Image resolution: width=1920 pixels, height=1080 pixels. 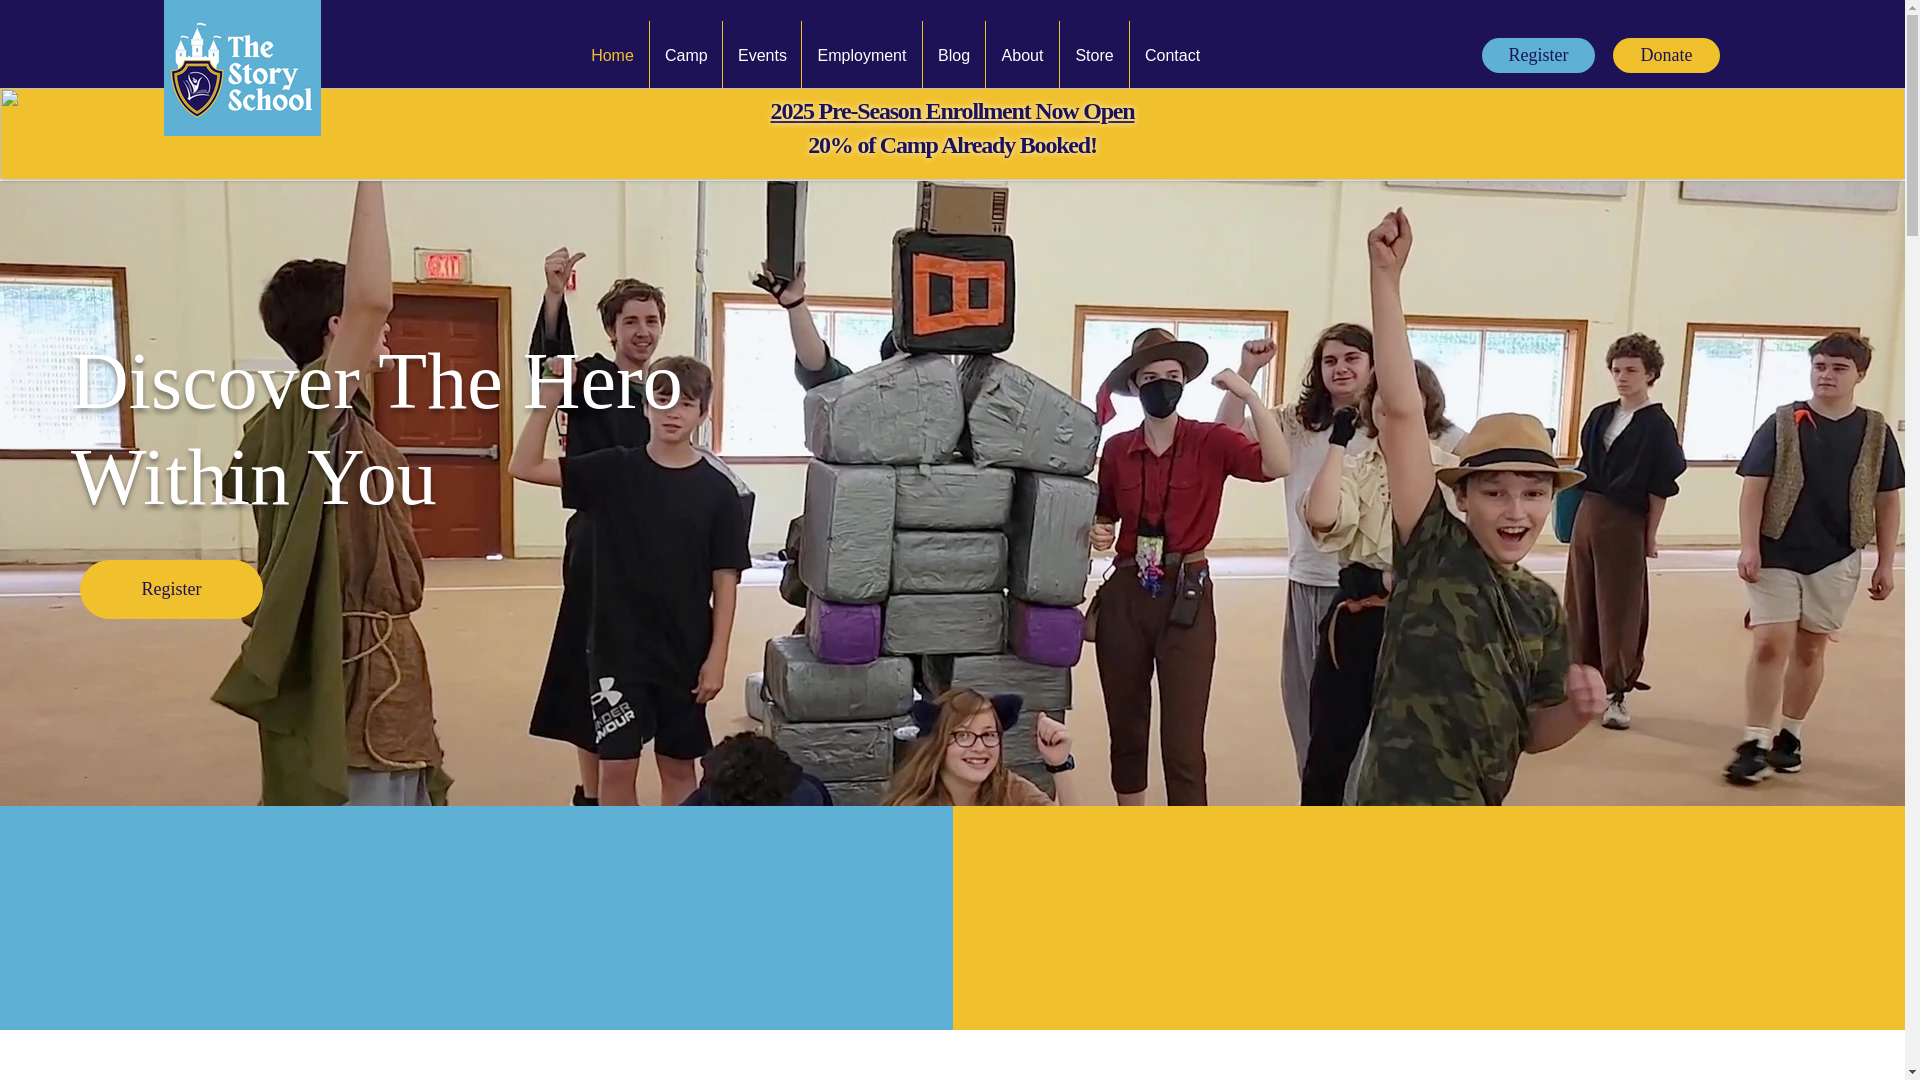 I want to click on Register, so click(x=172, y=589).